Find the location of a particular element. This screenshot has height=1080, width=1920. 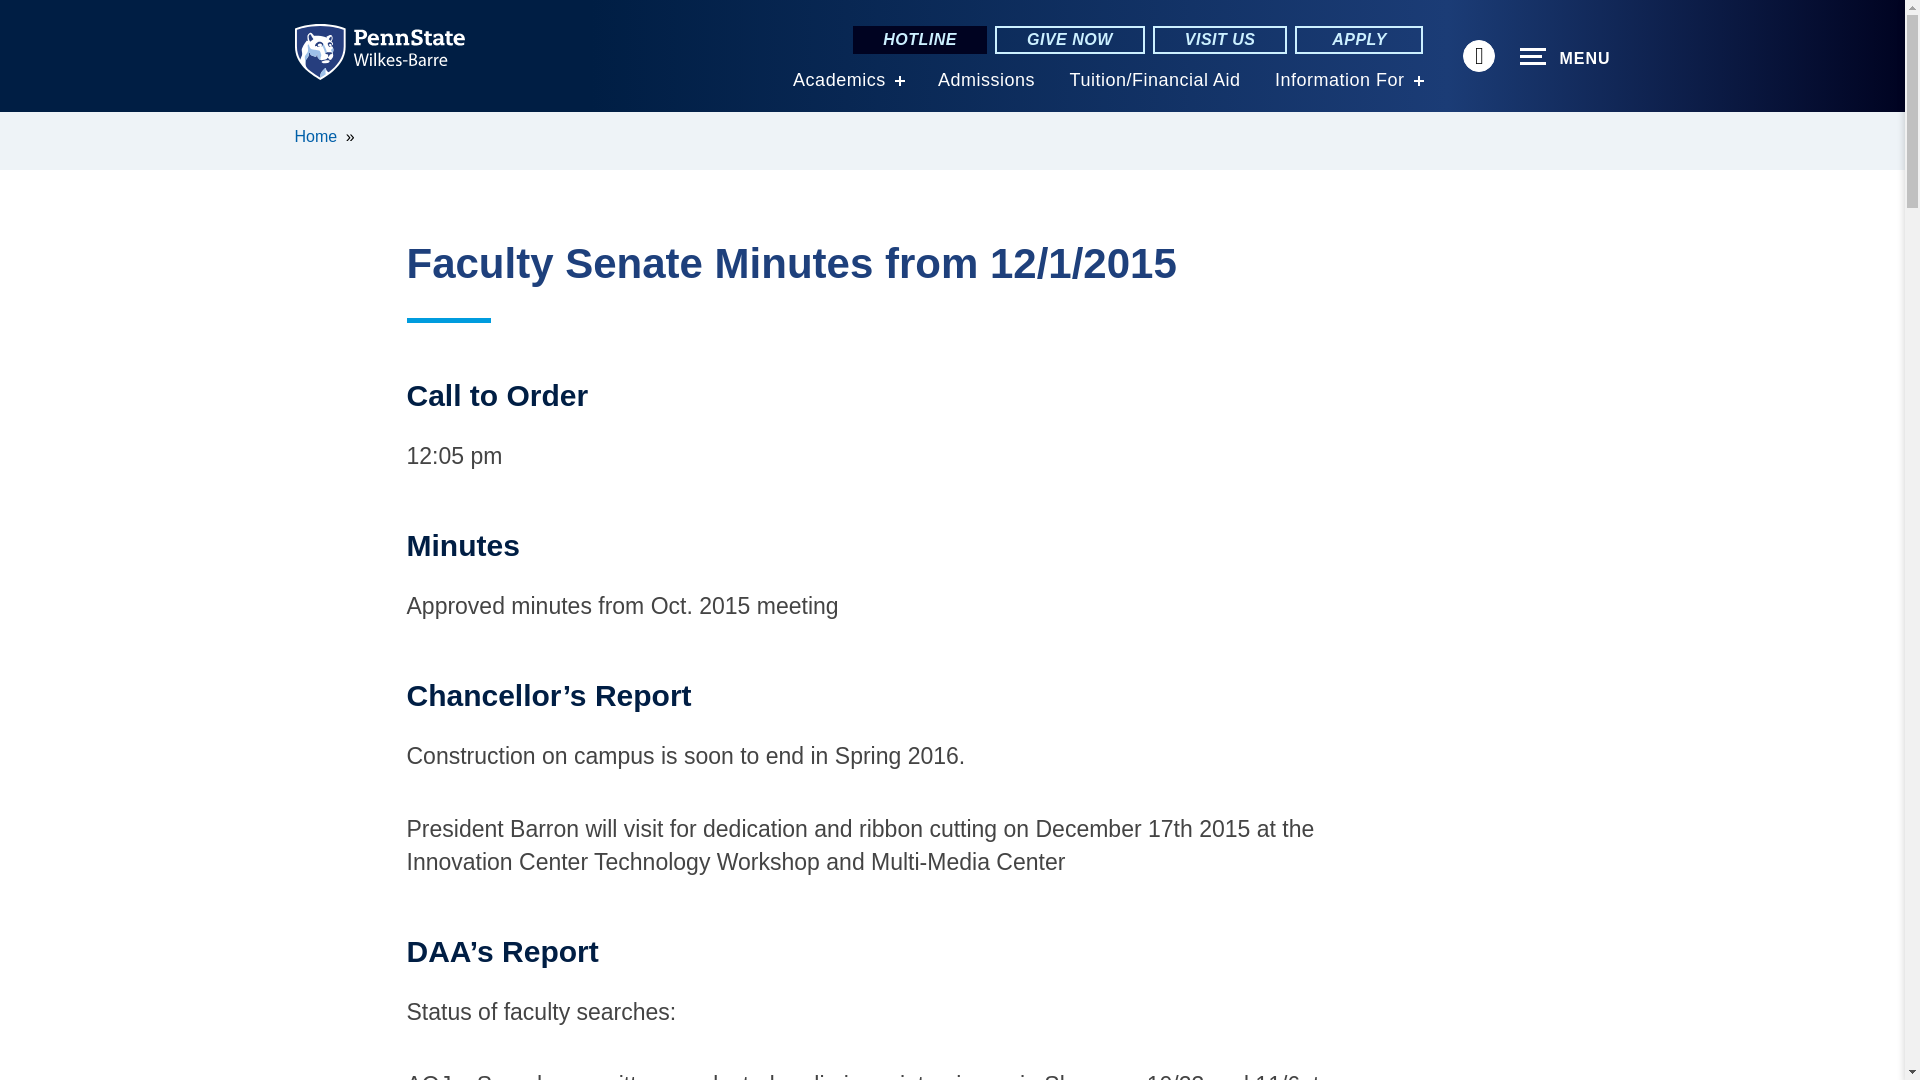

SKIP TO MAIN CONTENT is located at coordinates (26, 126).